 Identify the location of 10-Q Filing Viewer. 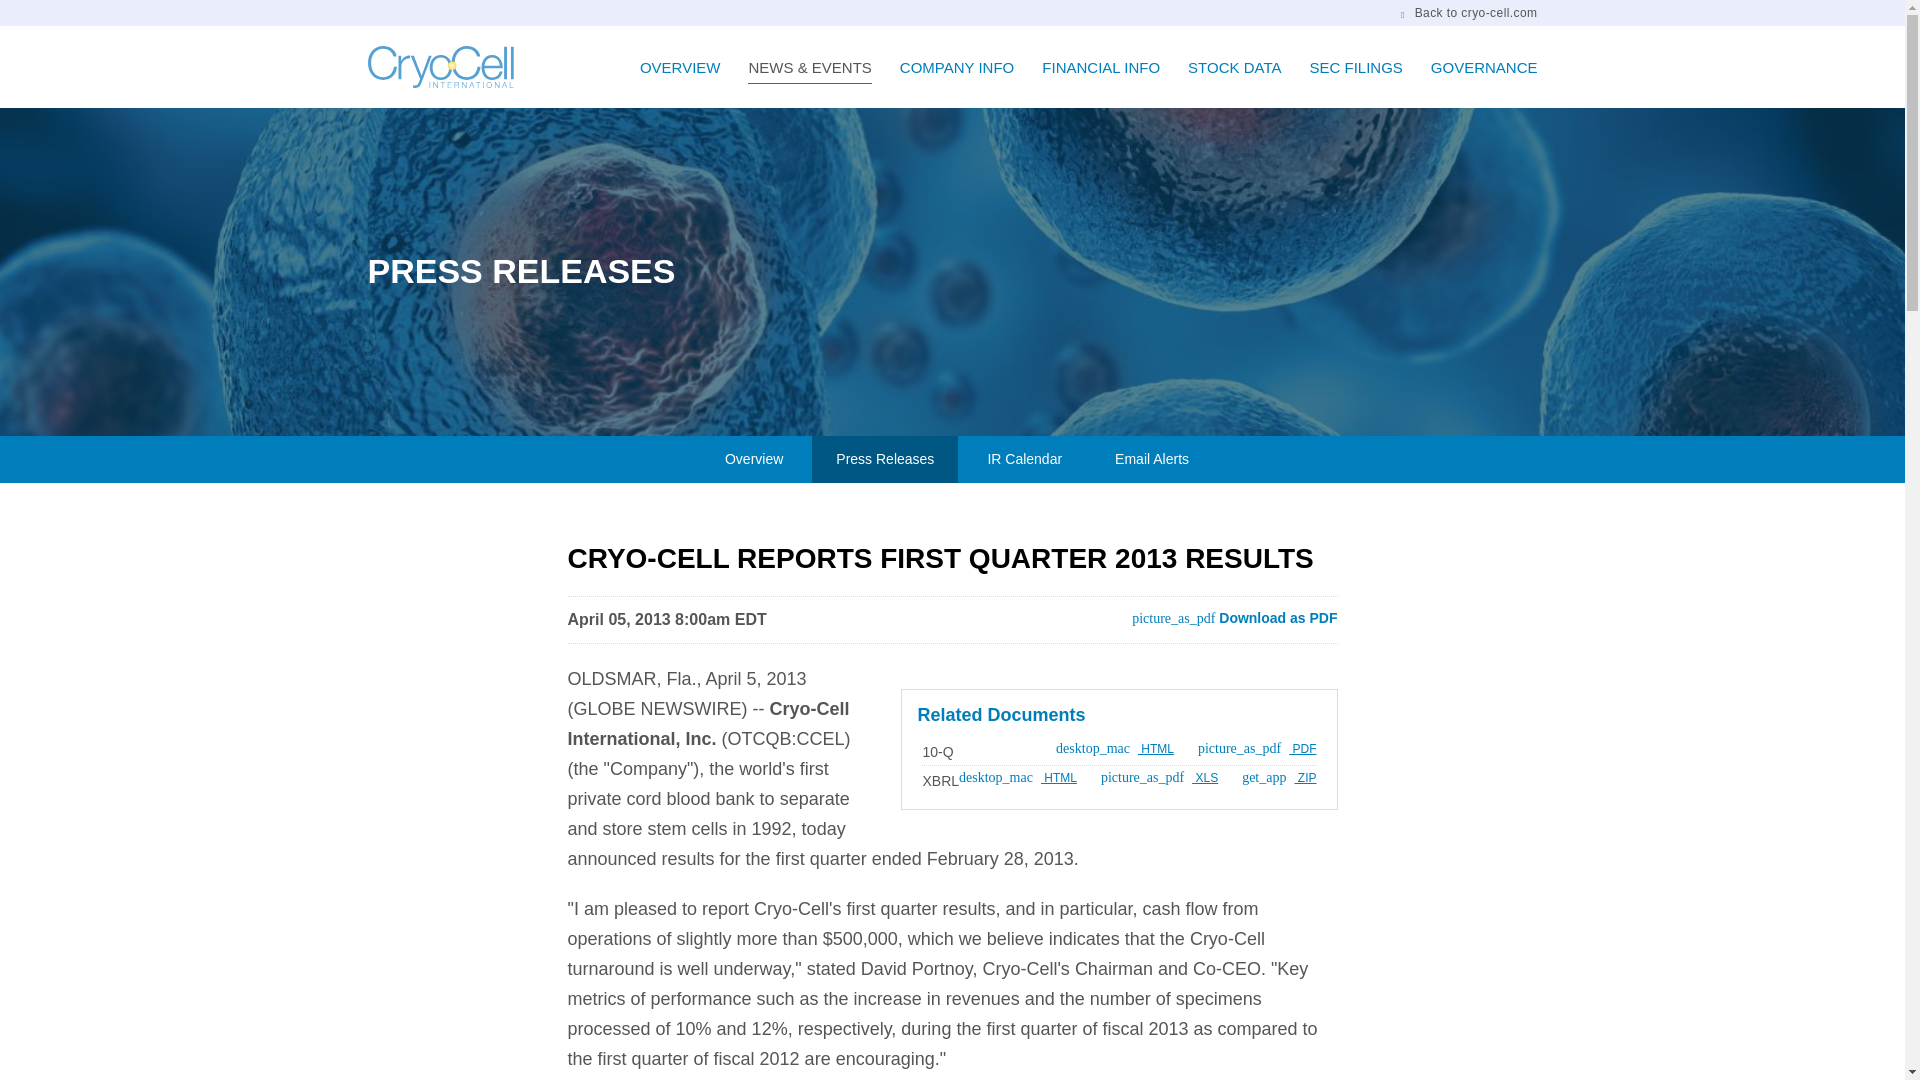
(936, 752).